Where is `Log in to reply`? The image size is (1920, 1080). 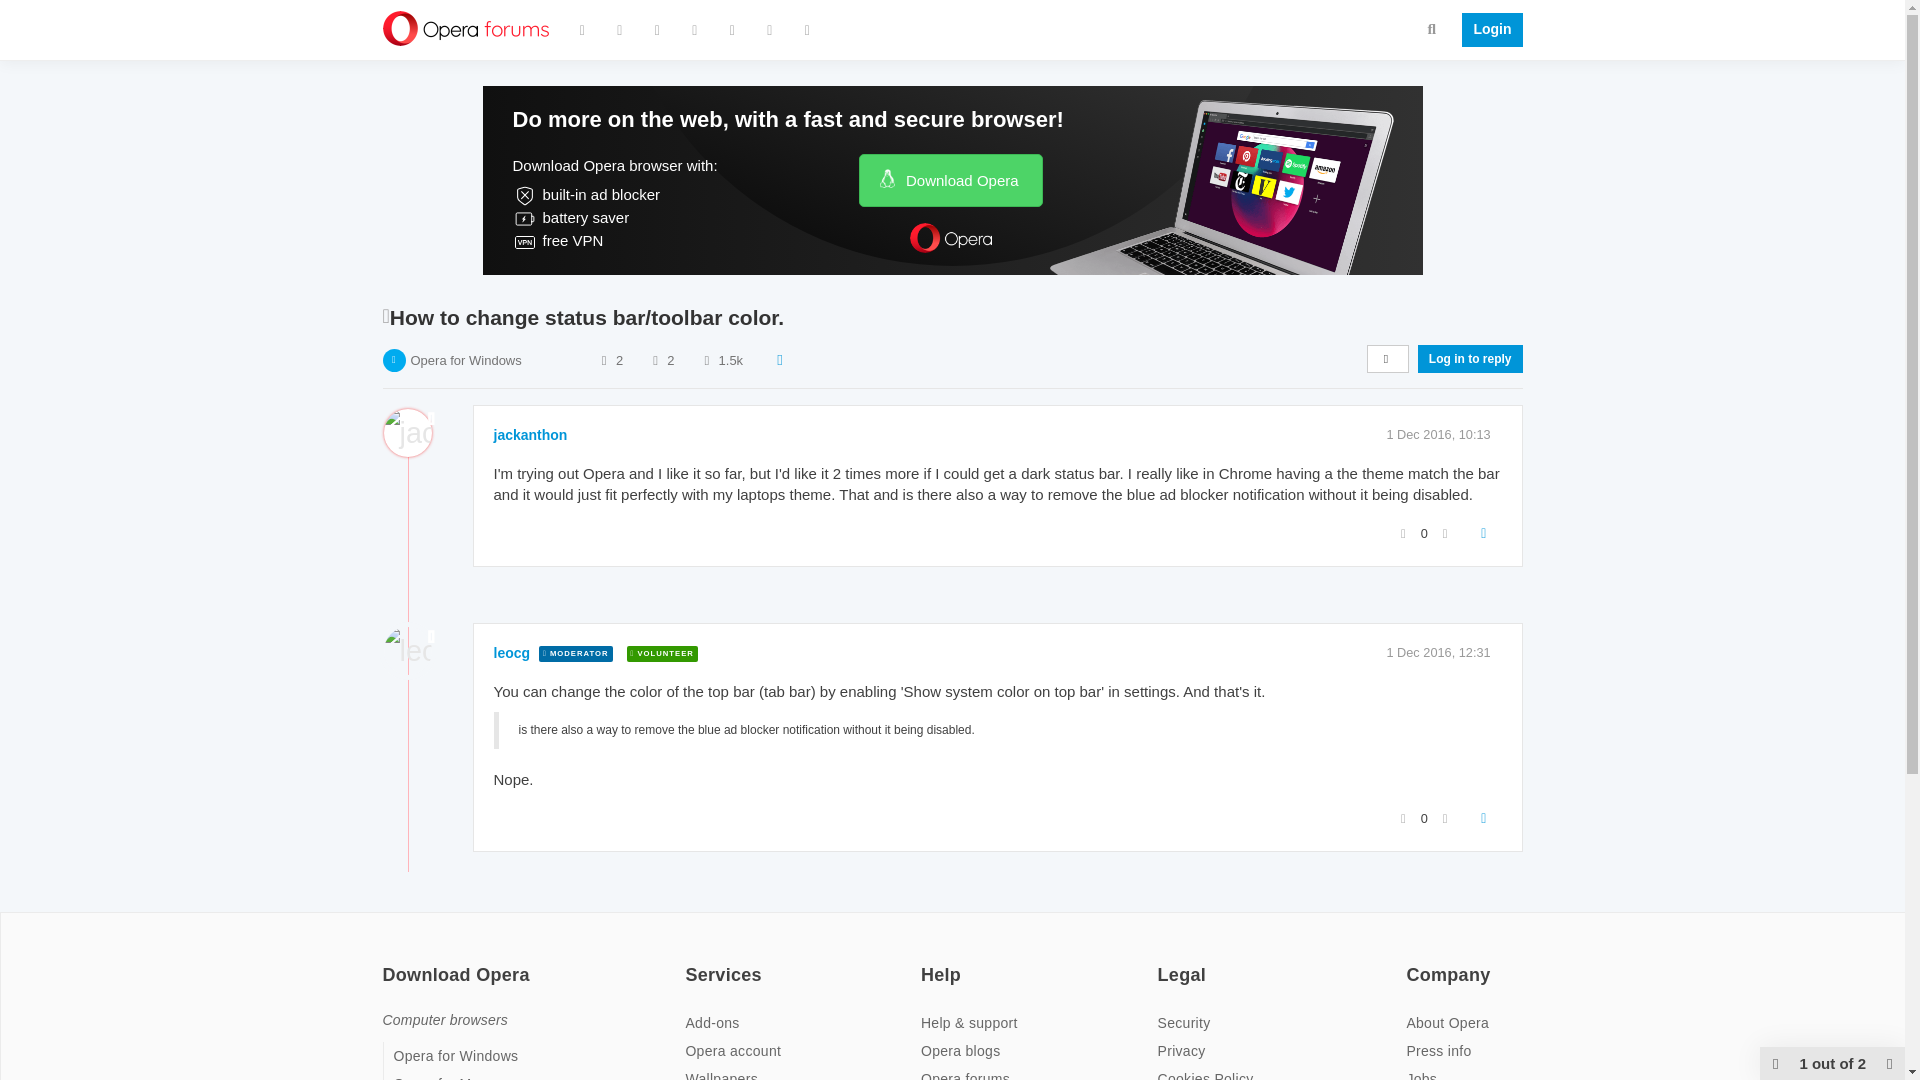 Log in to reply is located at coordinates (1470, 358).